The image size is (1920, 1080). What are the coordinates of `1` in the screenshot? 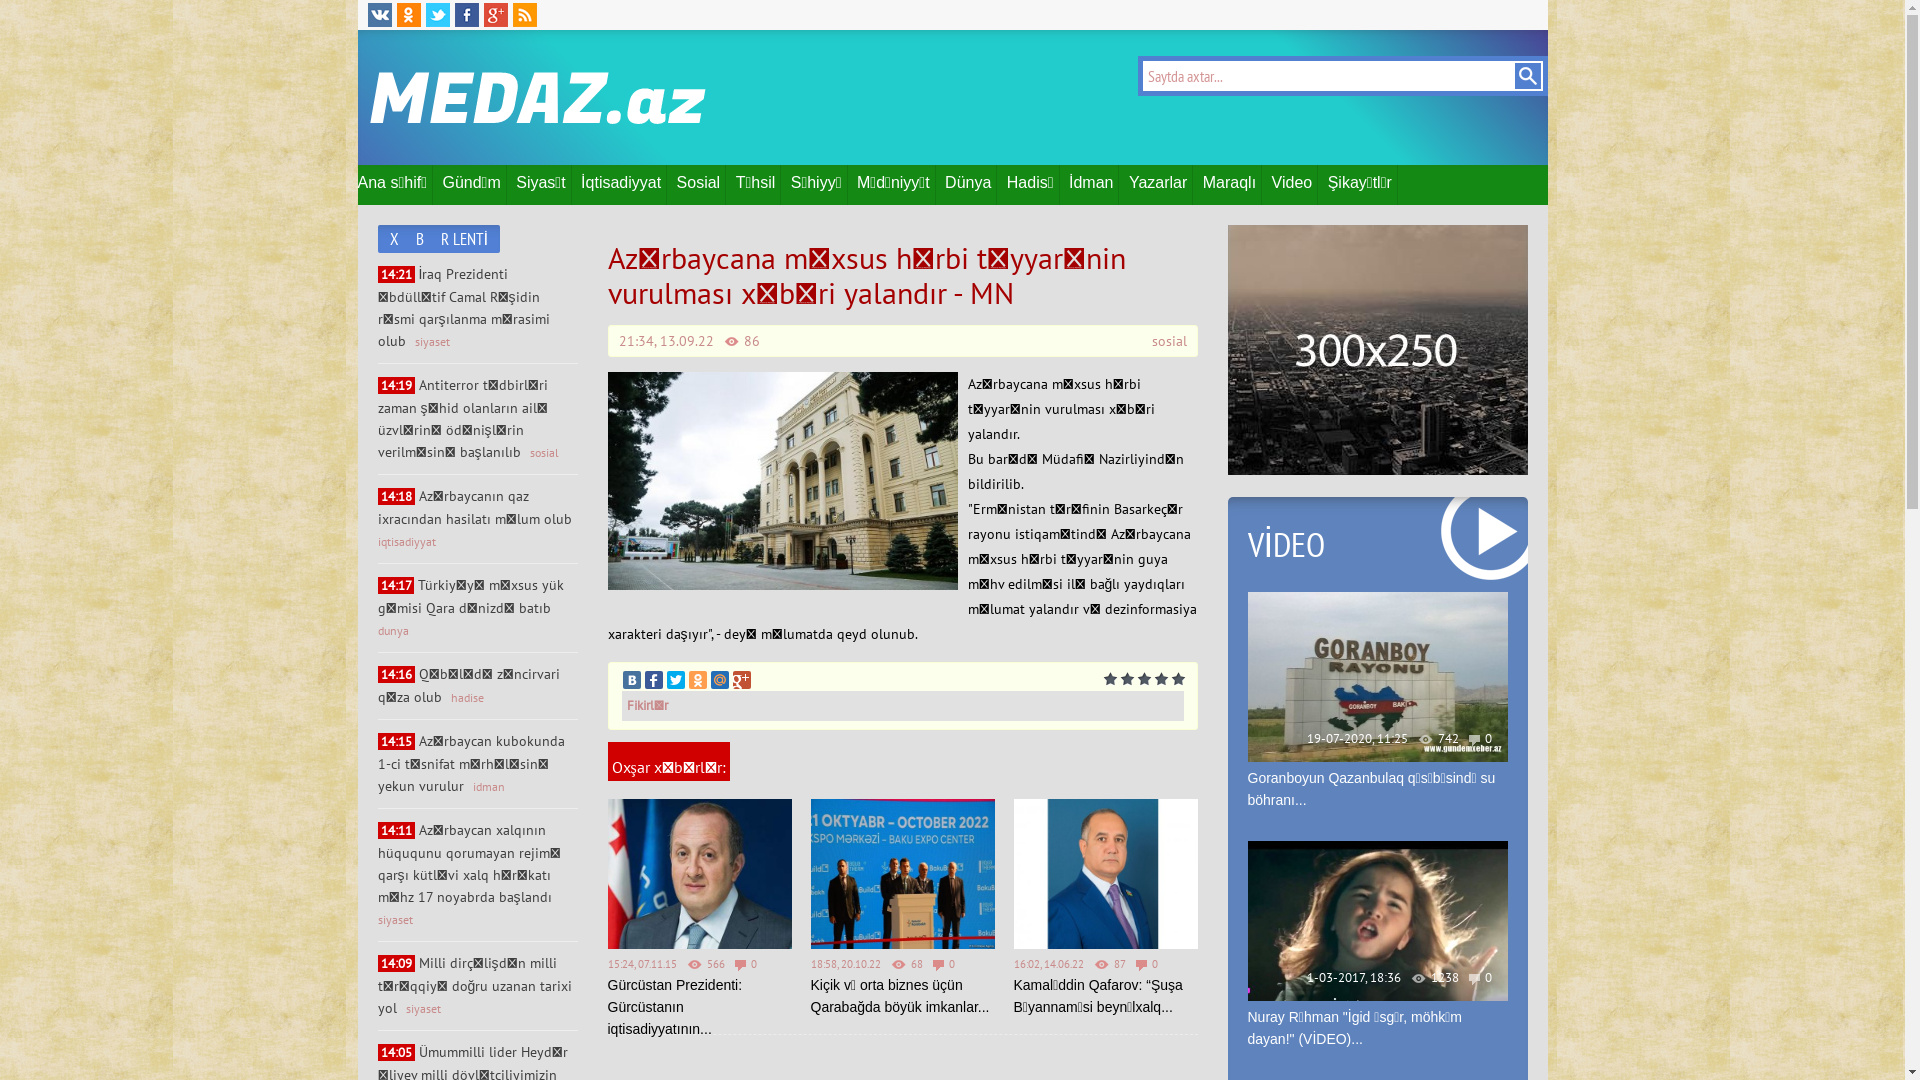 It's located at (1110, 680).